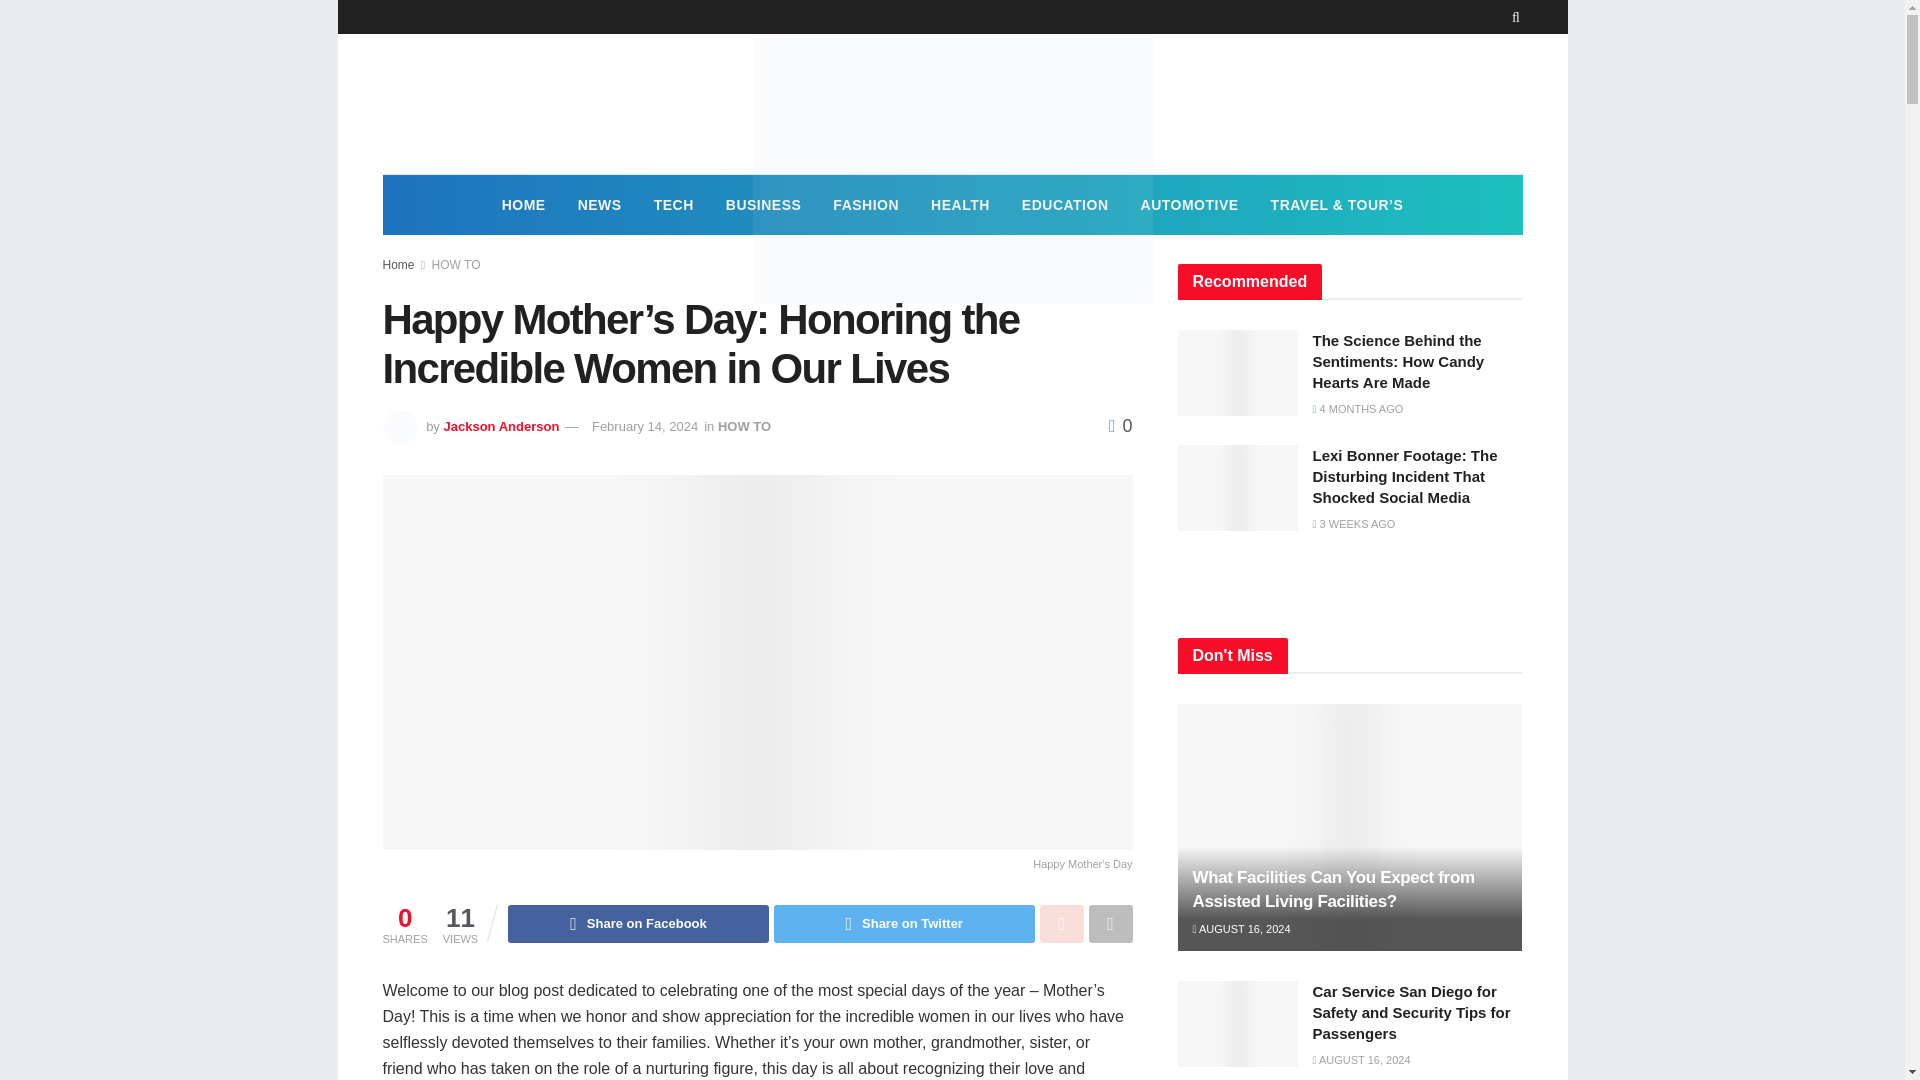  What do you see at coordinates (398, 265) in the screenshot?
I see `Home` at bounding box center [398, 265].